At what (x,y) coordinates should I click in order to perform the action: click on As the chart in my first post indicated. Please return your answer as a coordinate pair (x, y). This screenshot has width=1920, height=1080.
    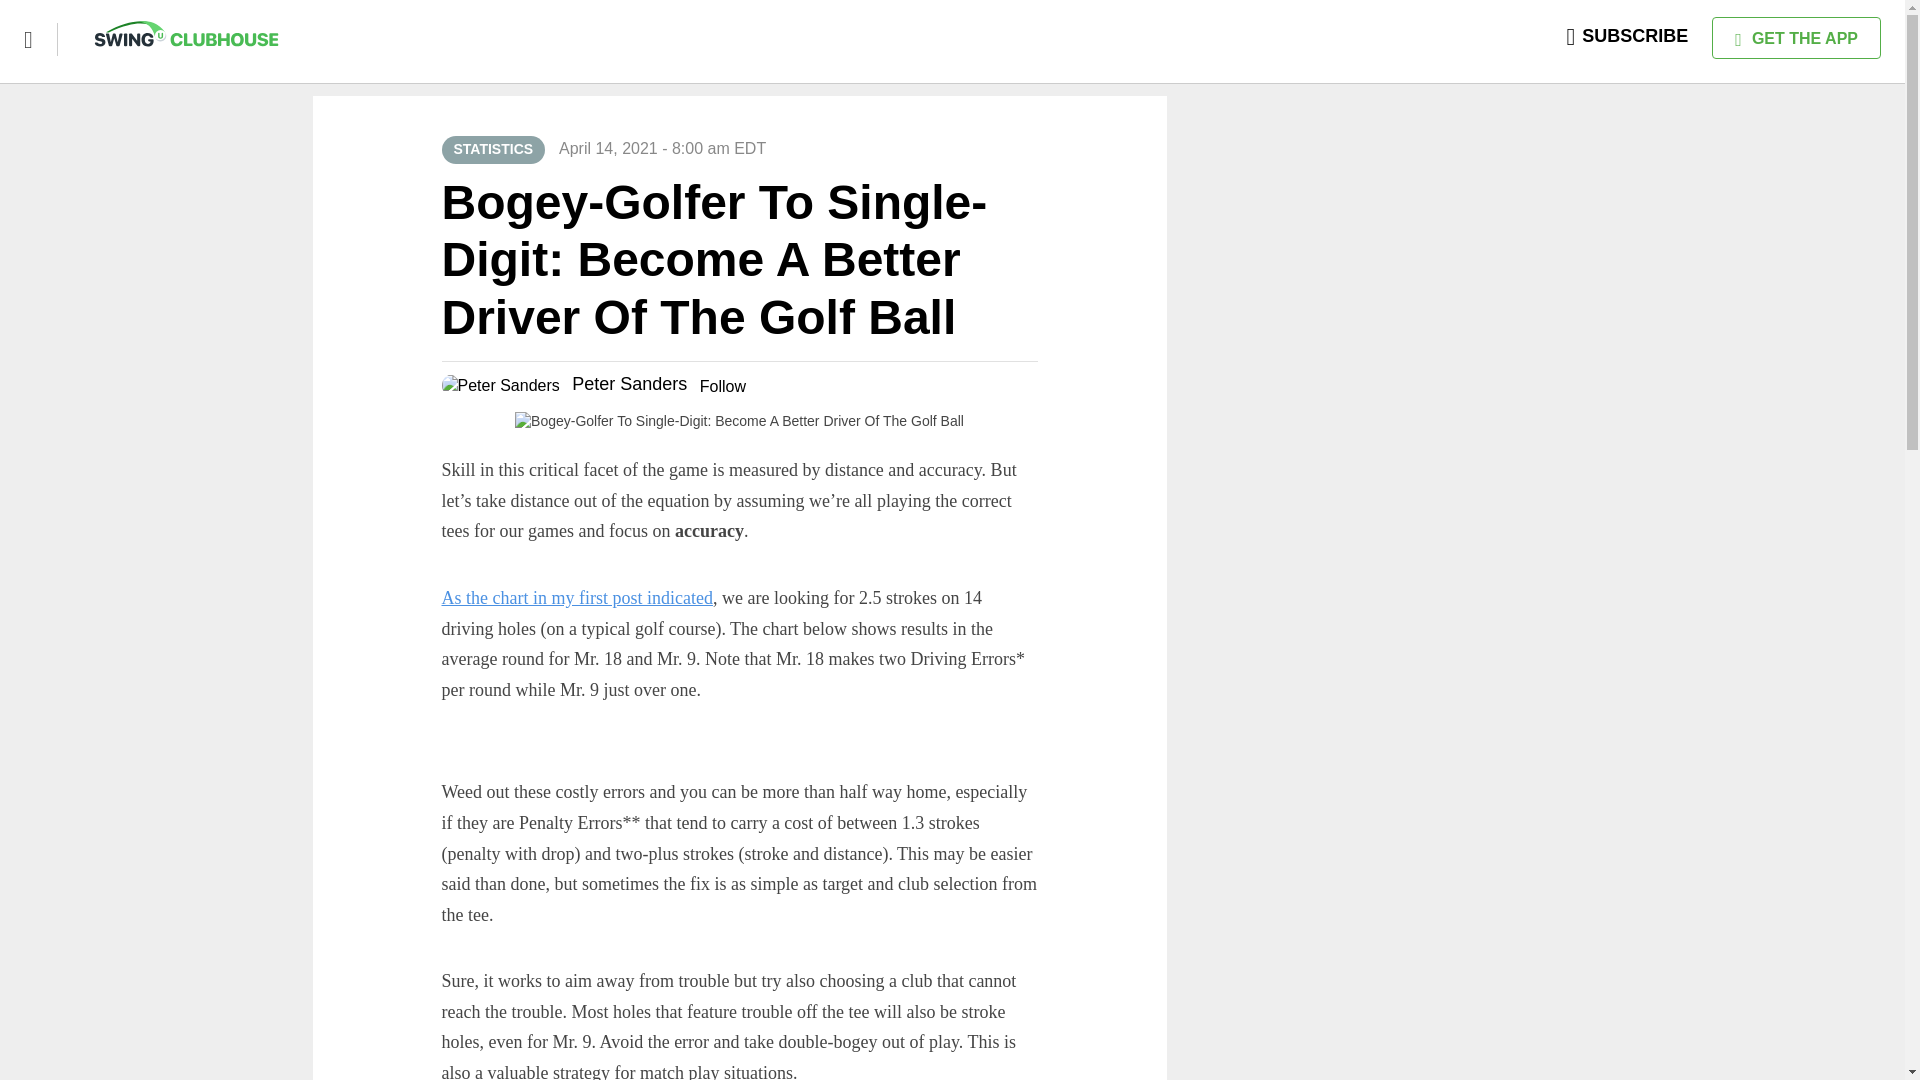
    Looking at the image, I should click on (576, 598).